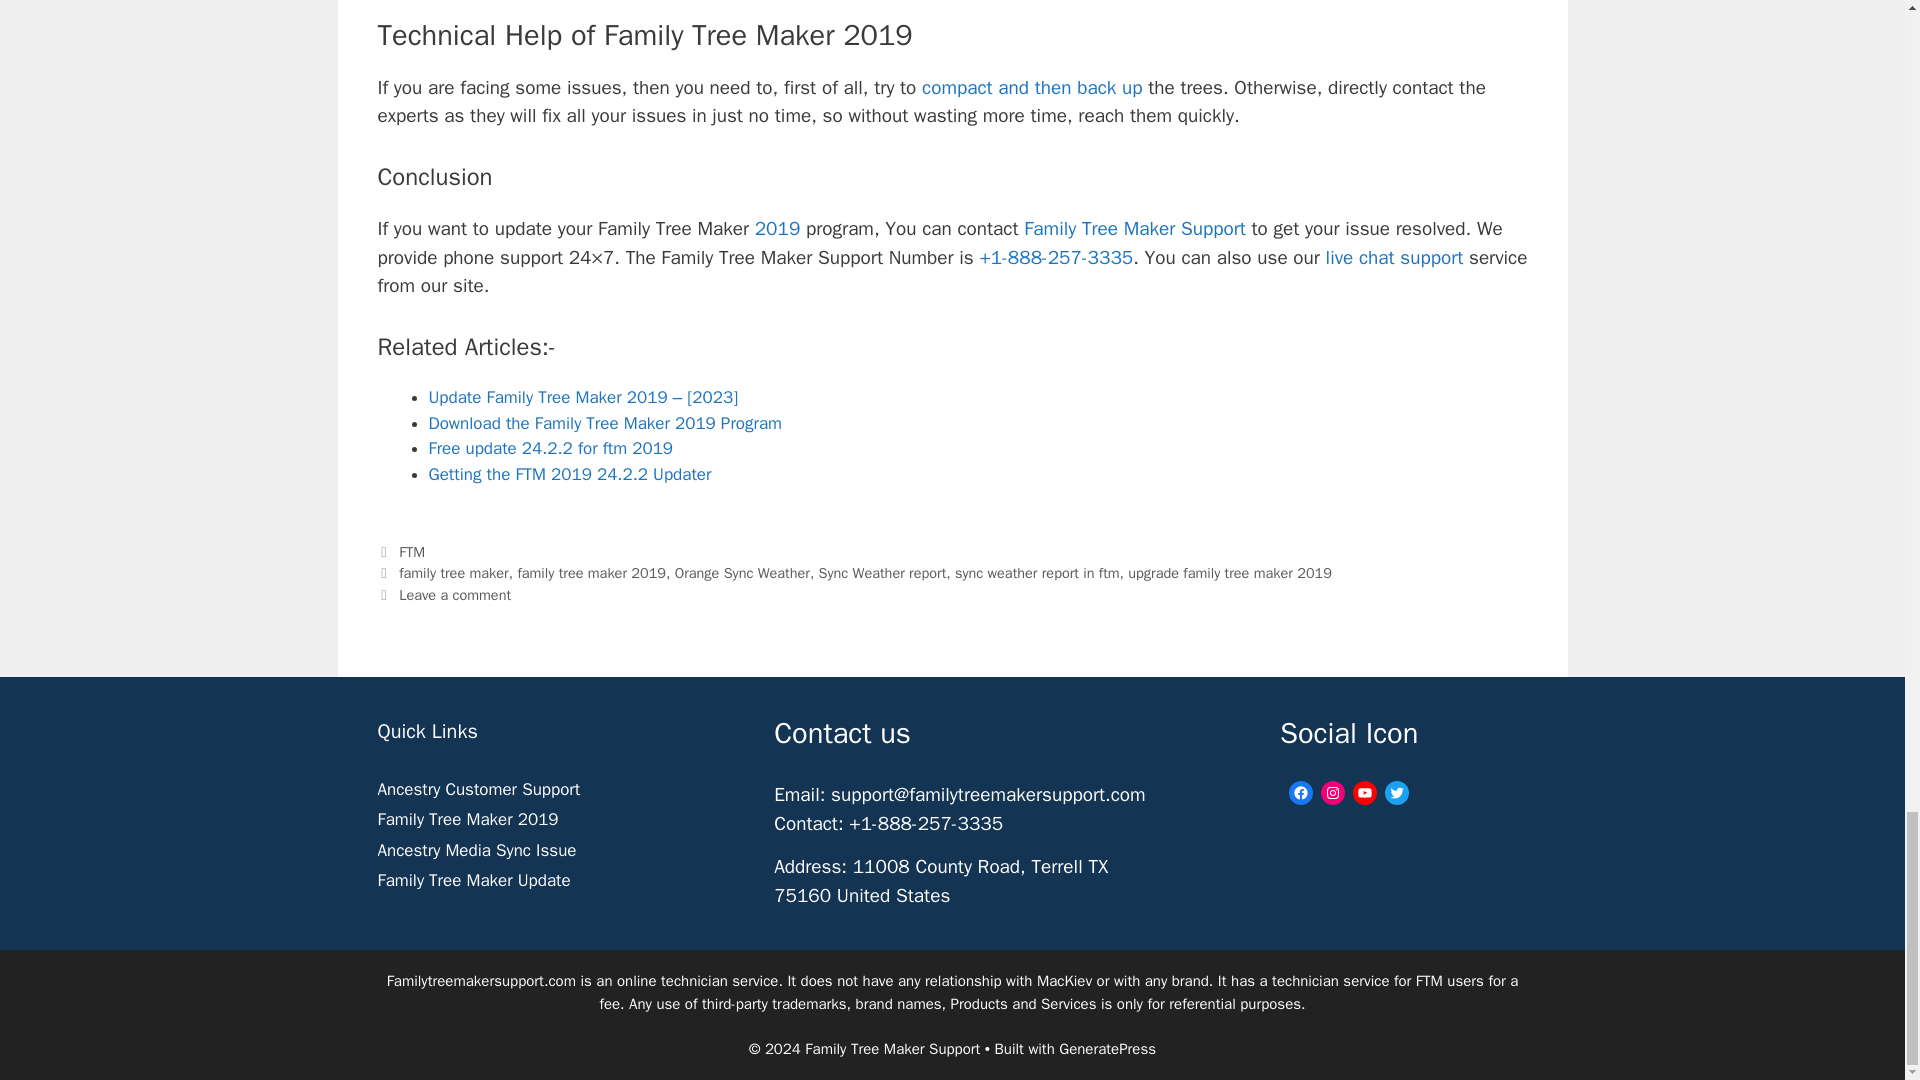  I want to click on Download the Family Tree Maker 2019 Program, so click(604, 423).